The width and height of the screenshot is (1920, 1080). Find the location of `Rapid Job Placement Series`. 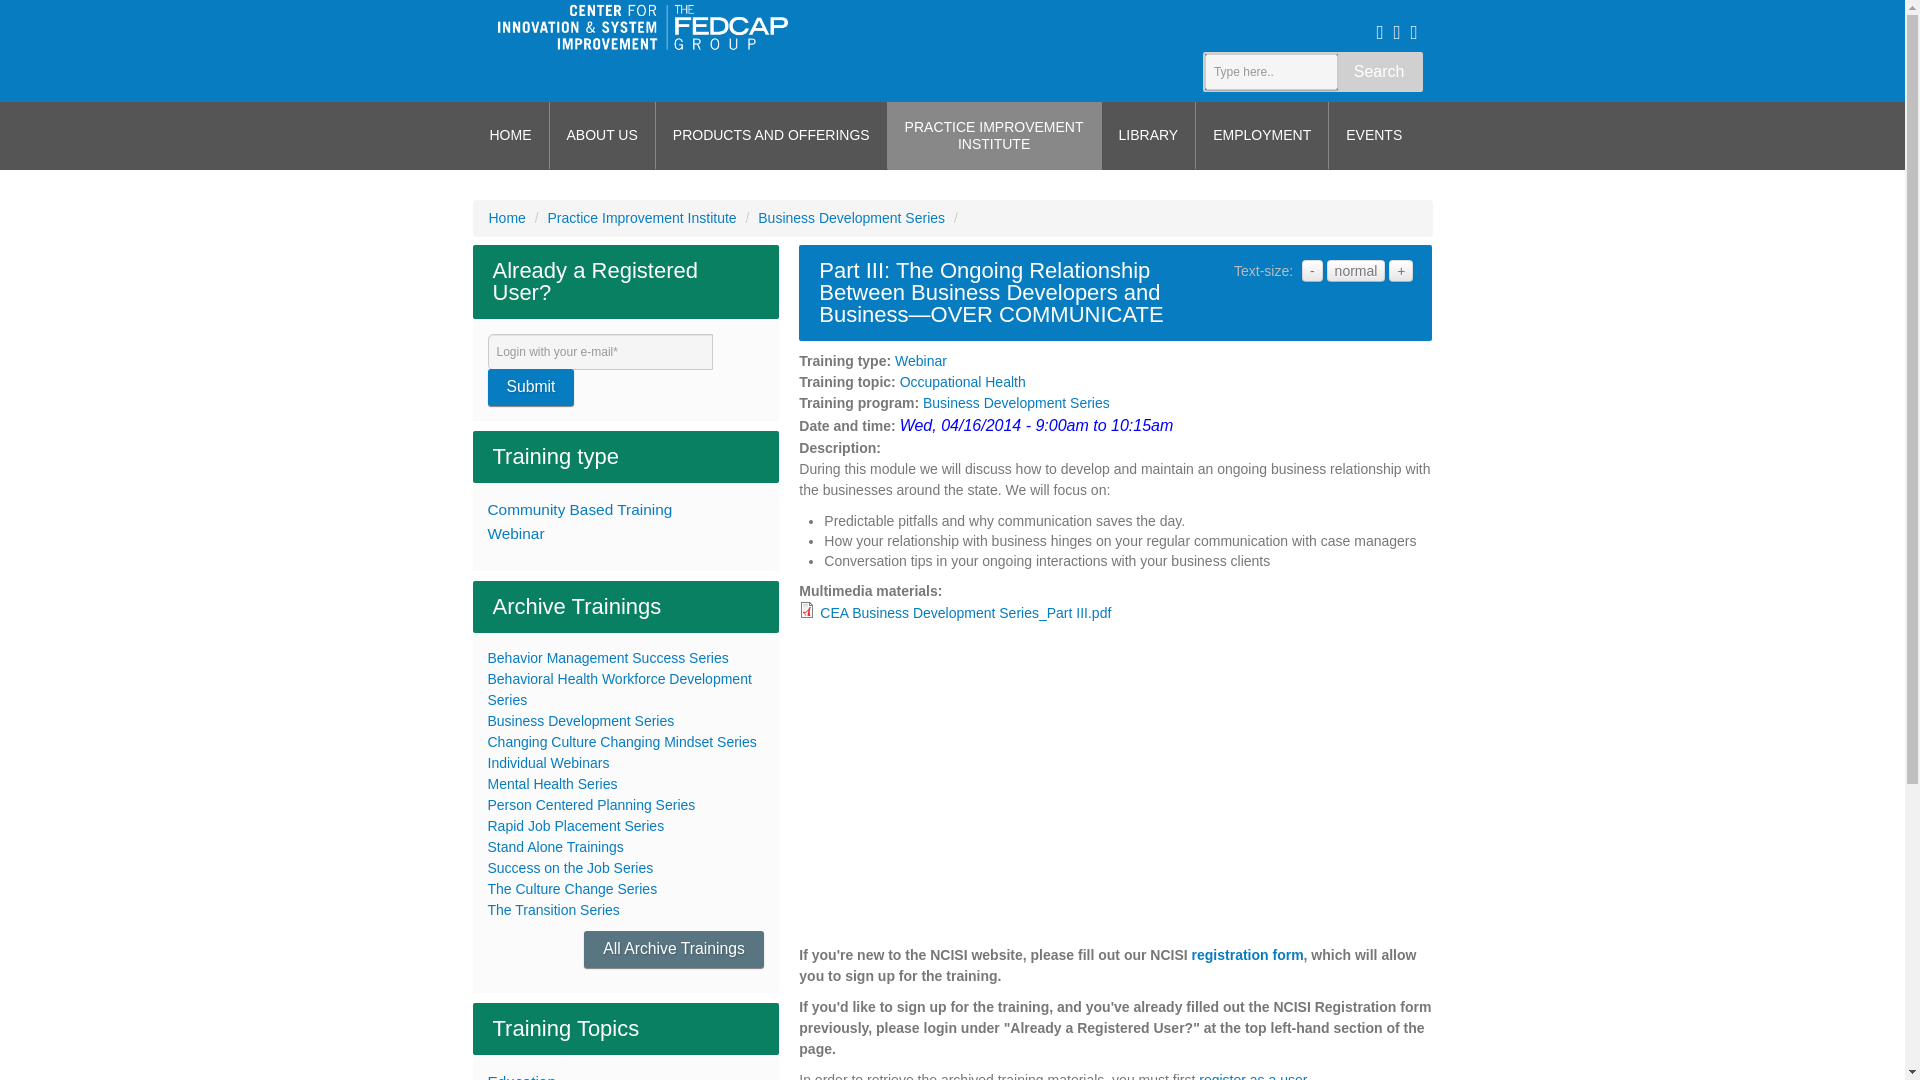

Rapid Job Placement Series is located at coordinates (576, 825).